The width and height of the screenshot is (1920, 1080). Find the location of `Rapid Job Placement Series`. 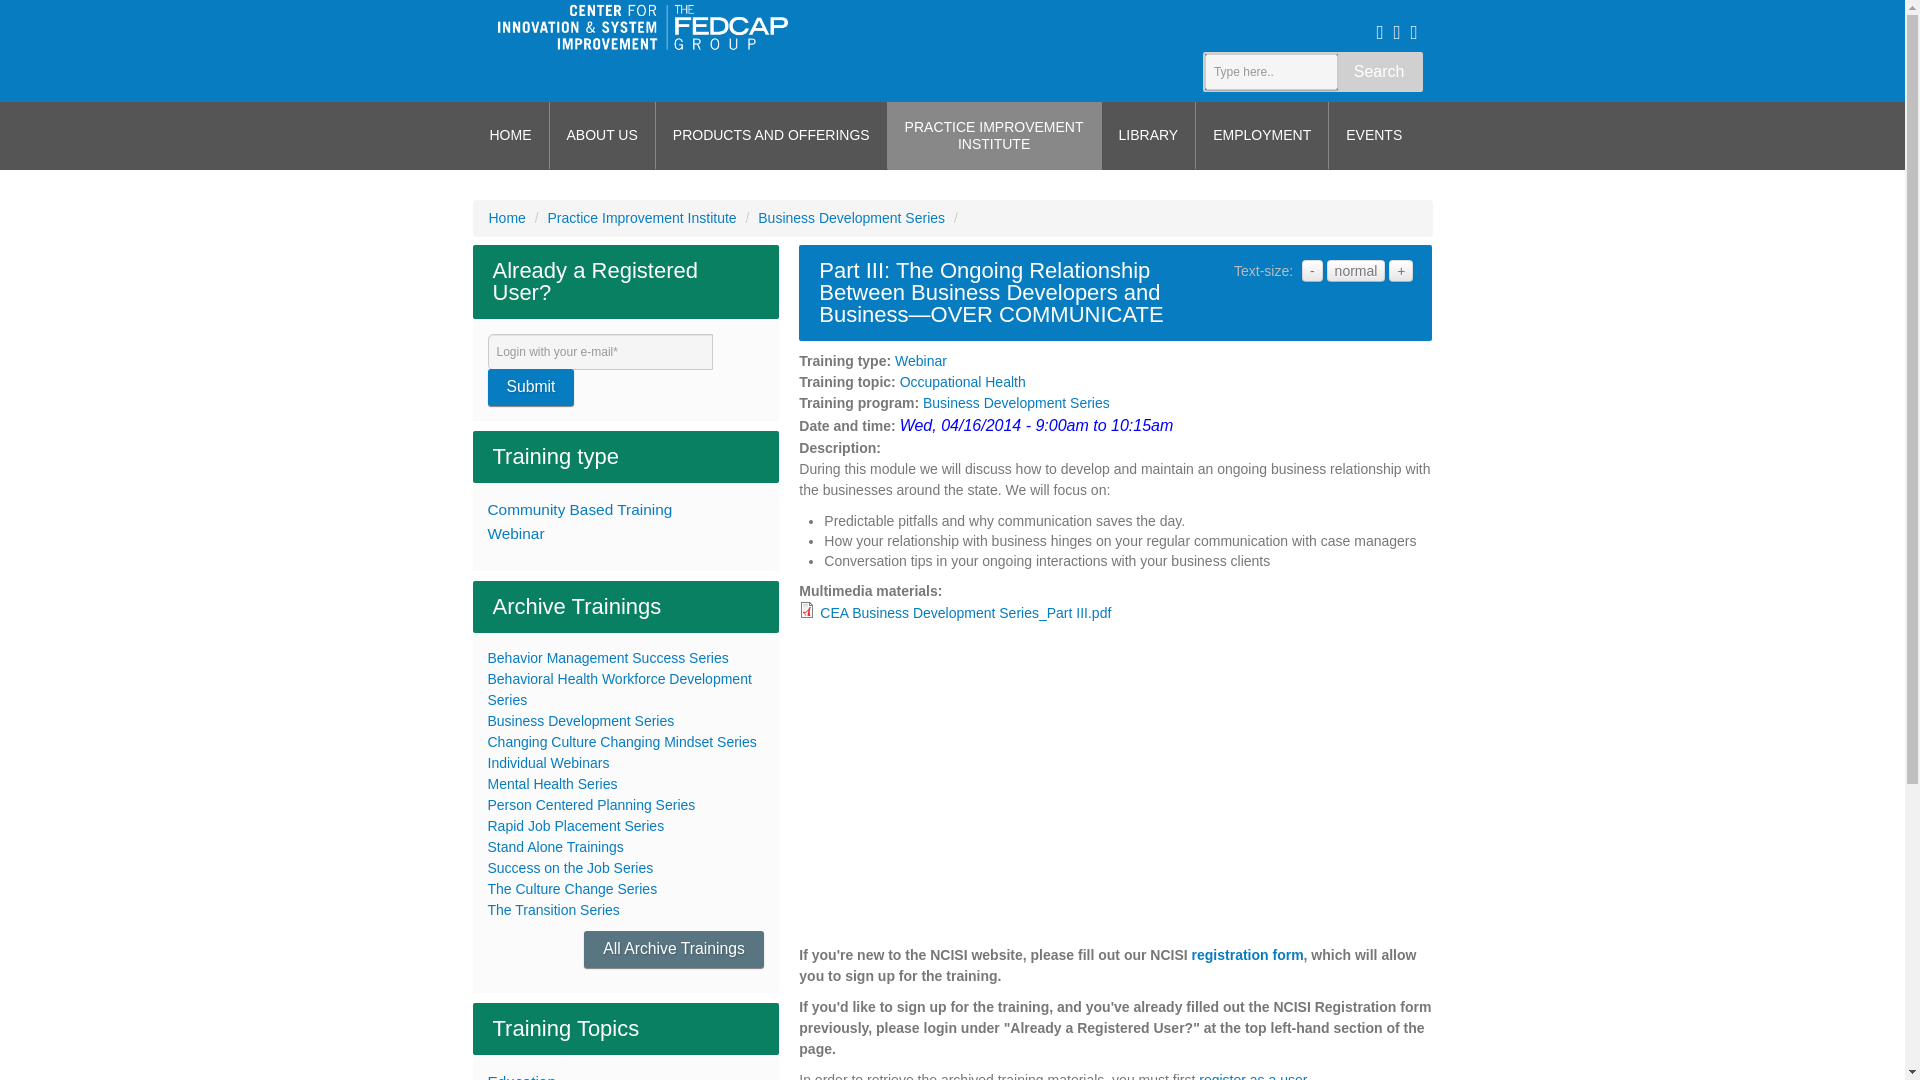

Rapid Job Placement Series is located at coordinates (576, 825).